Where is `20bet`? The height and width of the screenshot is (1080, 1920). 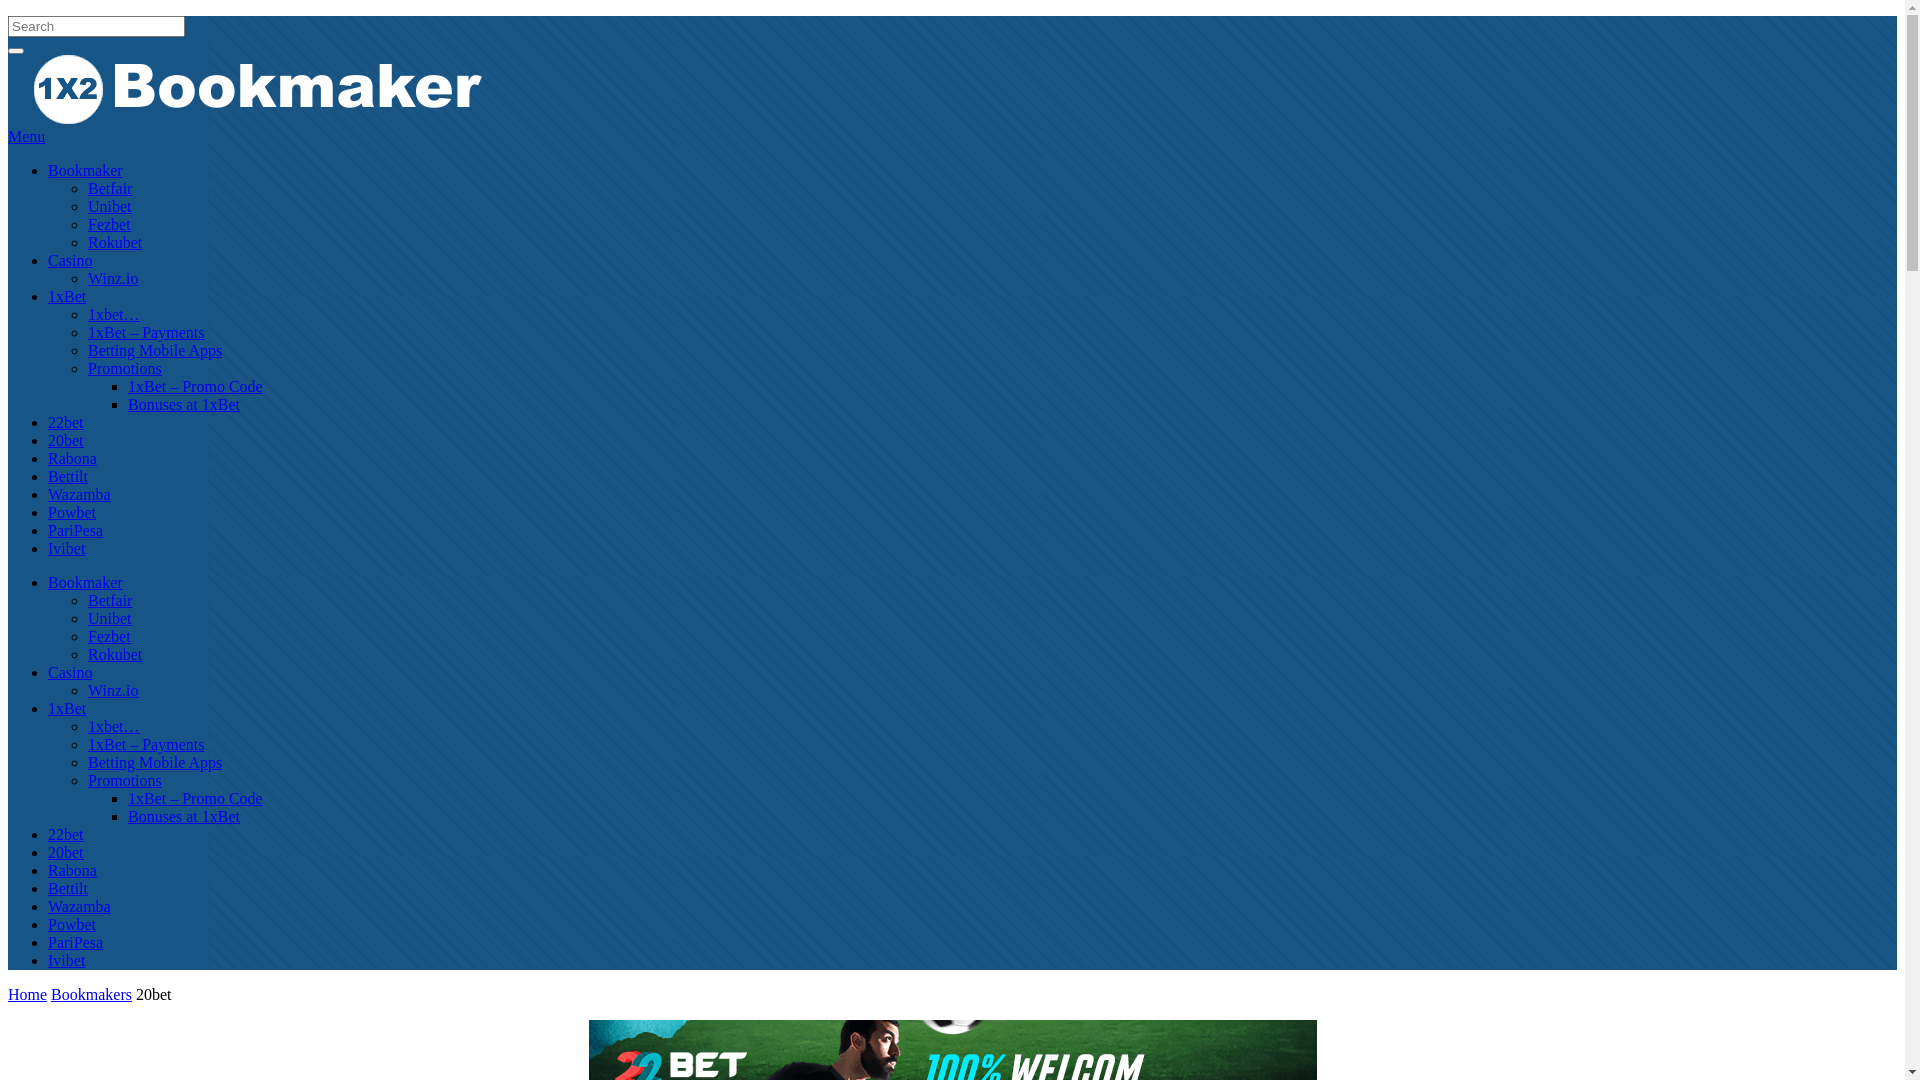
20bet is located at coordinates (66, 852).